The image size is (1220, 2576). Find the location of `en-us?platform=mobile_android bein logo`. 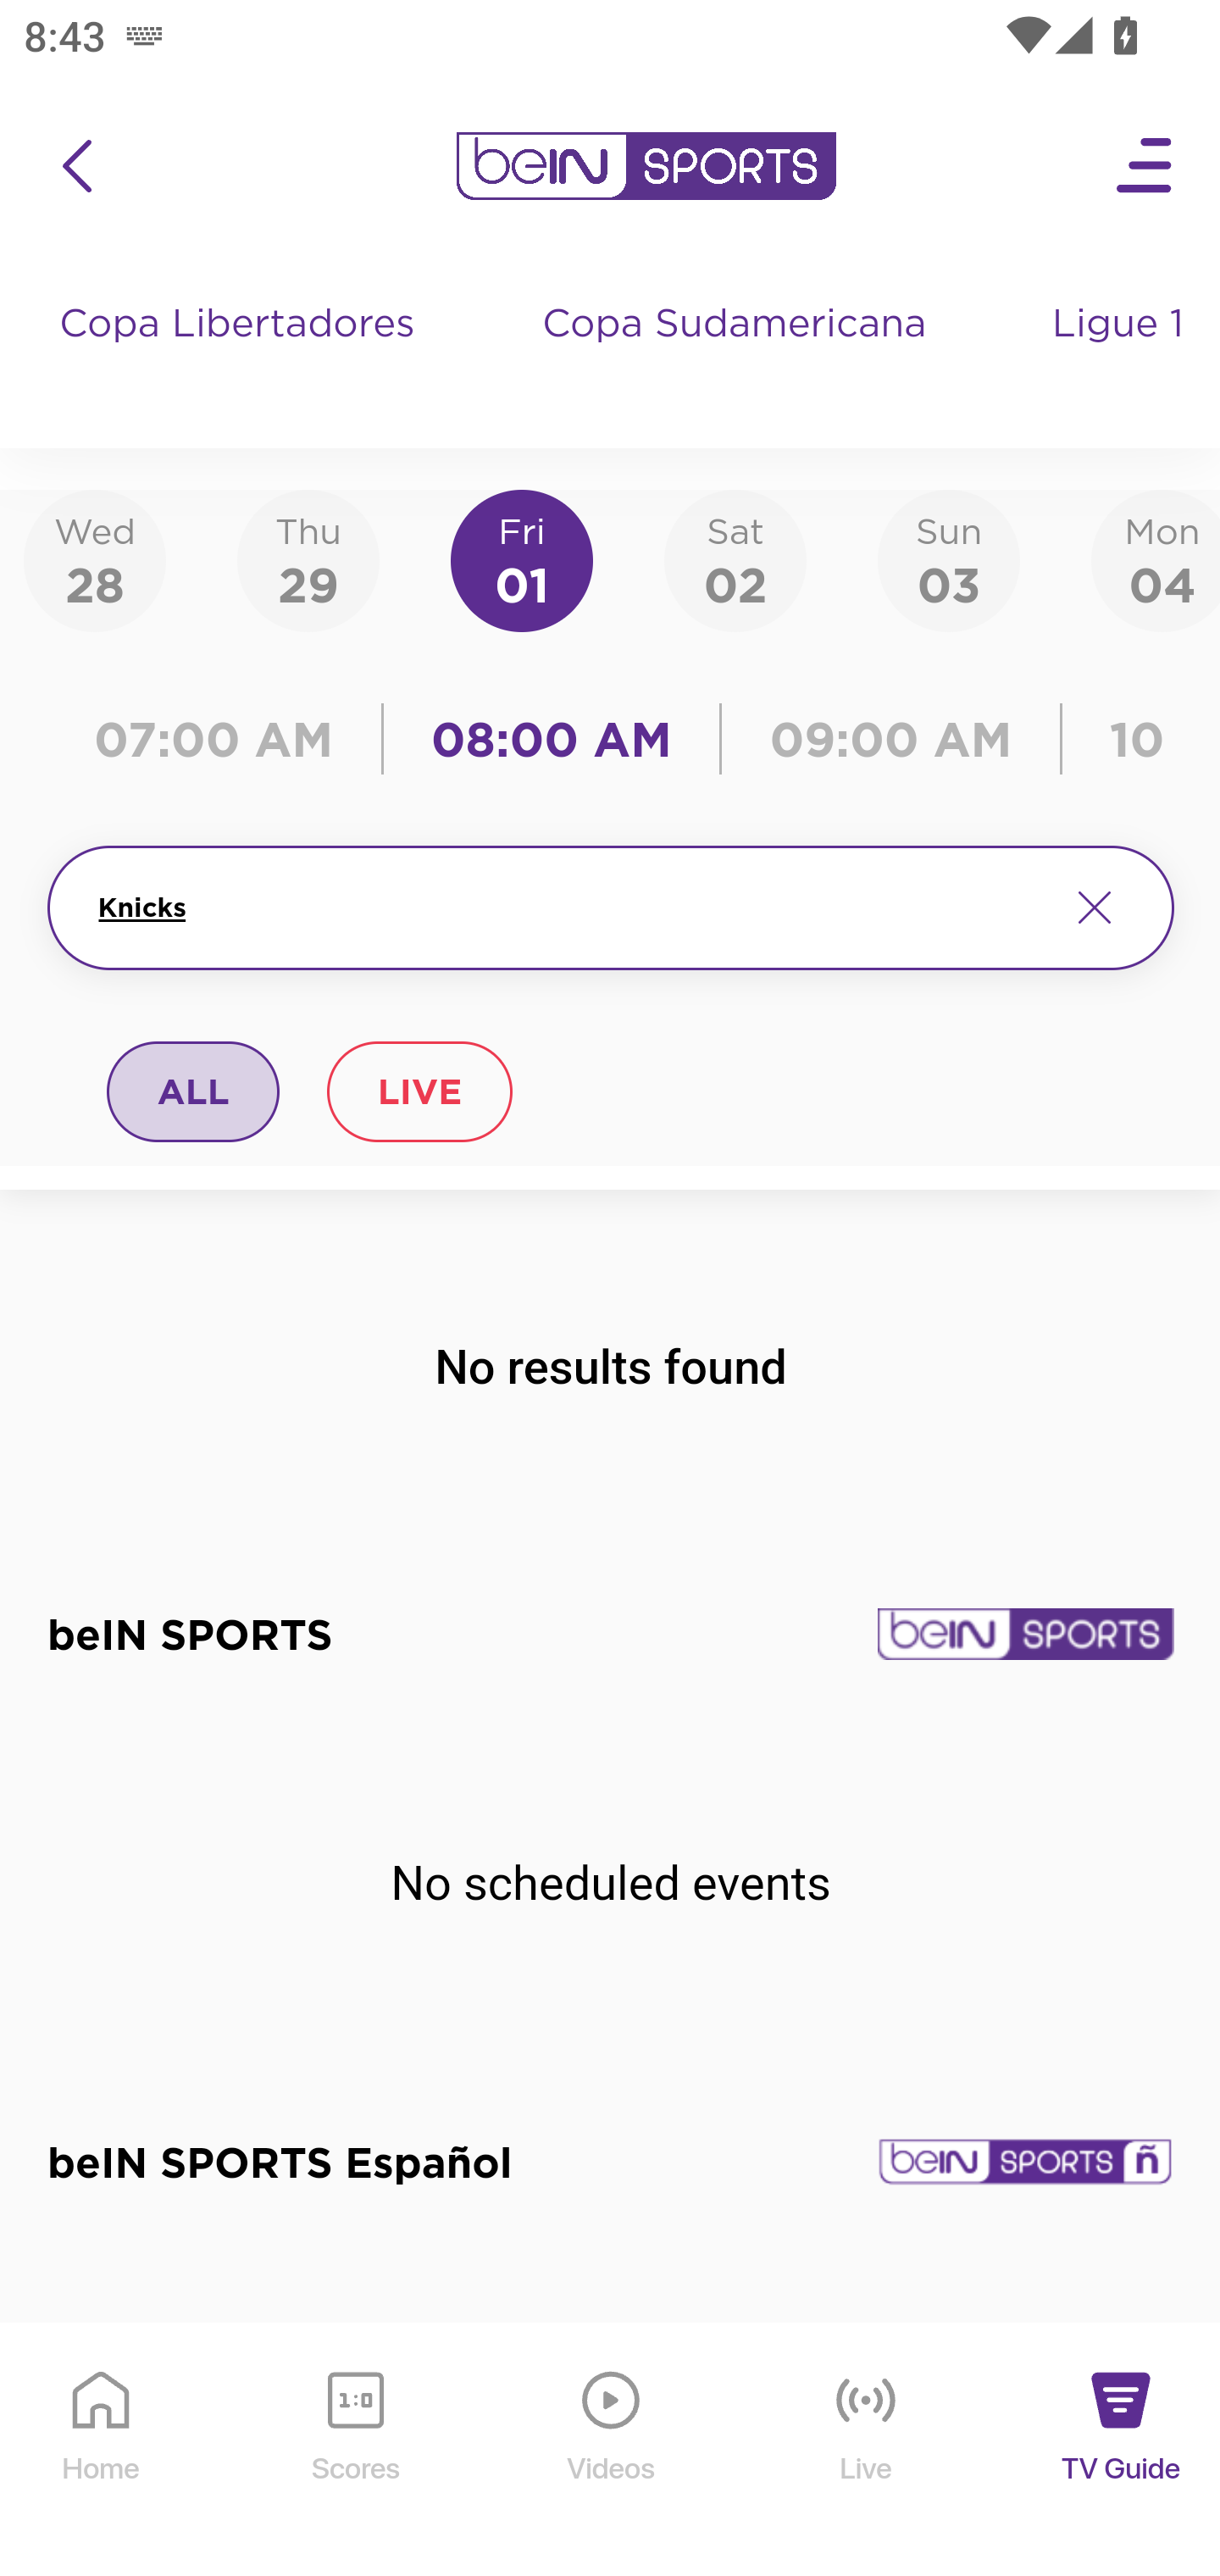

en-us?platform=mobile_android bein logo is located at coordinates (646, 166).